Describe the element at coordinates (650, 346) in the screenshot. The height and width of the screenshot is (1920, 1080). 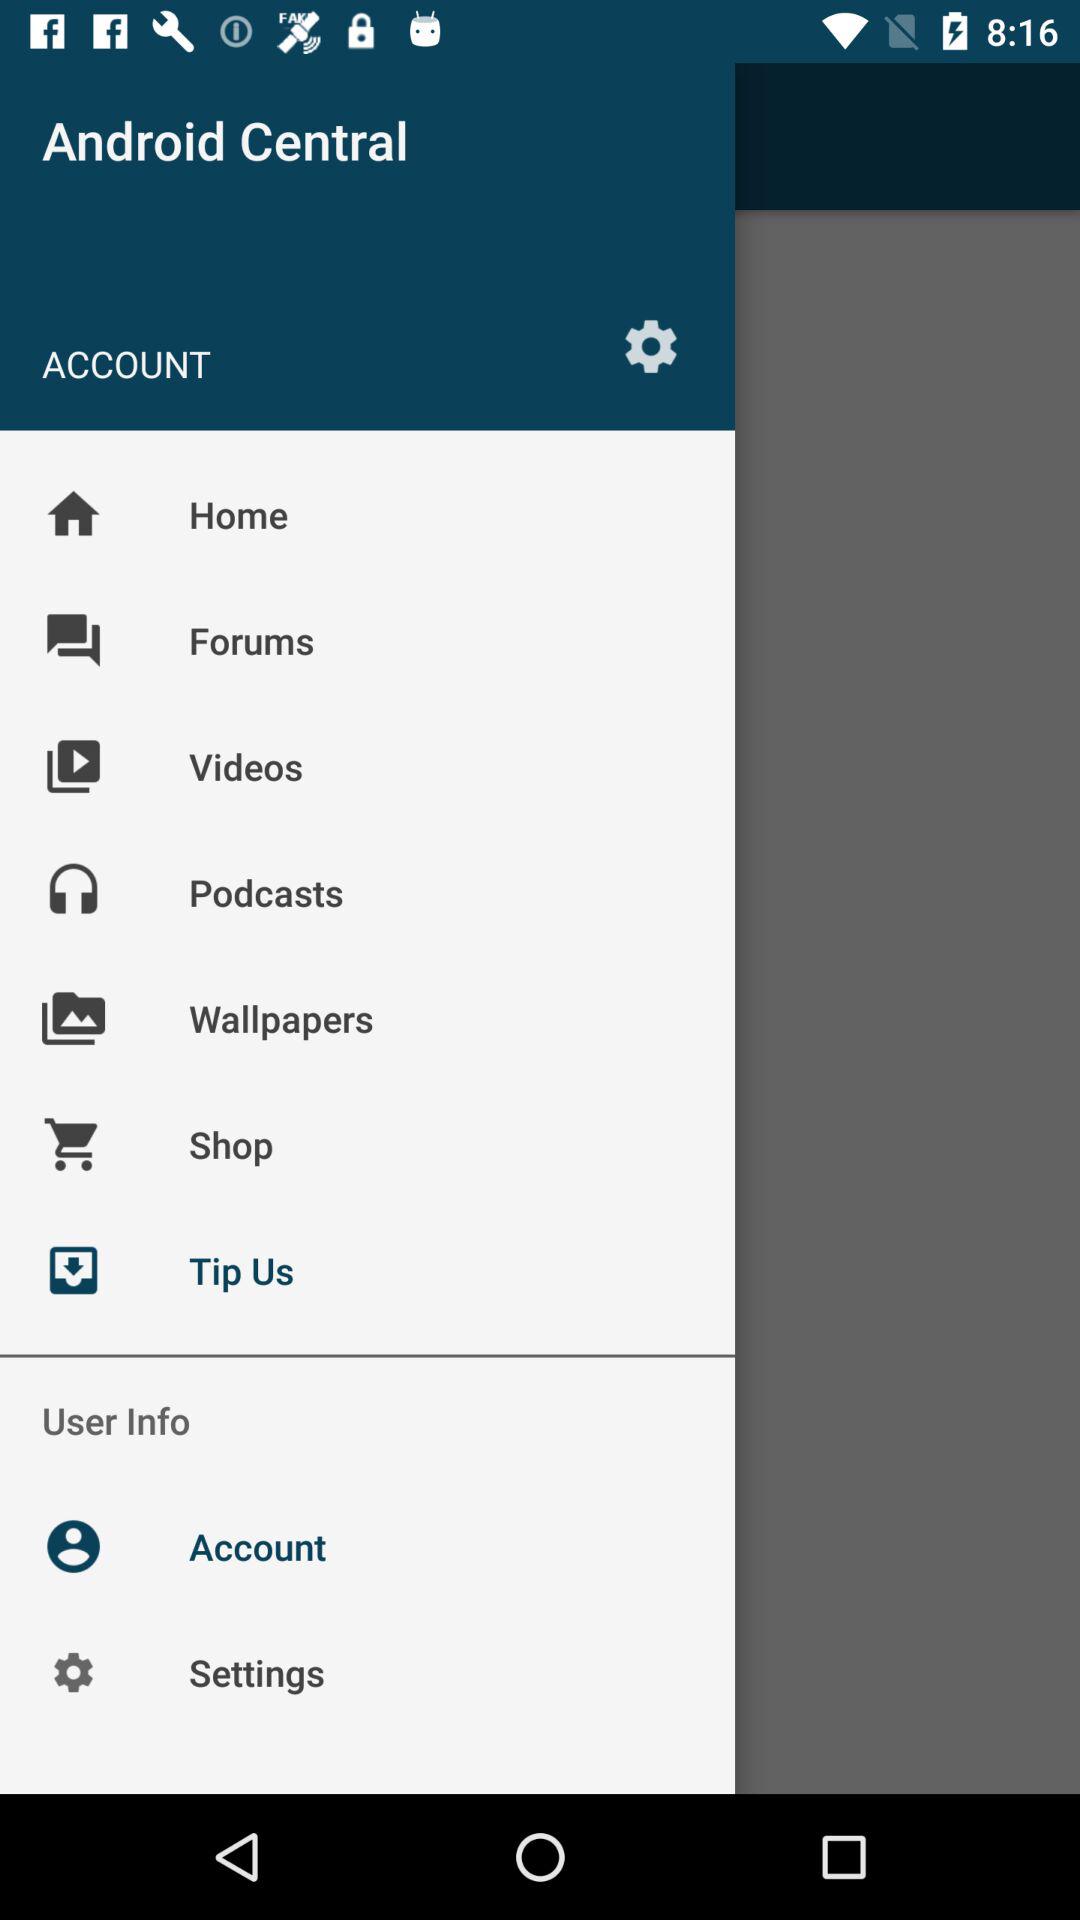
I see `press item next to account icon` at that location.